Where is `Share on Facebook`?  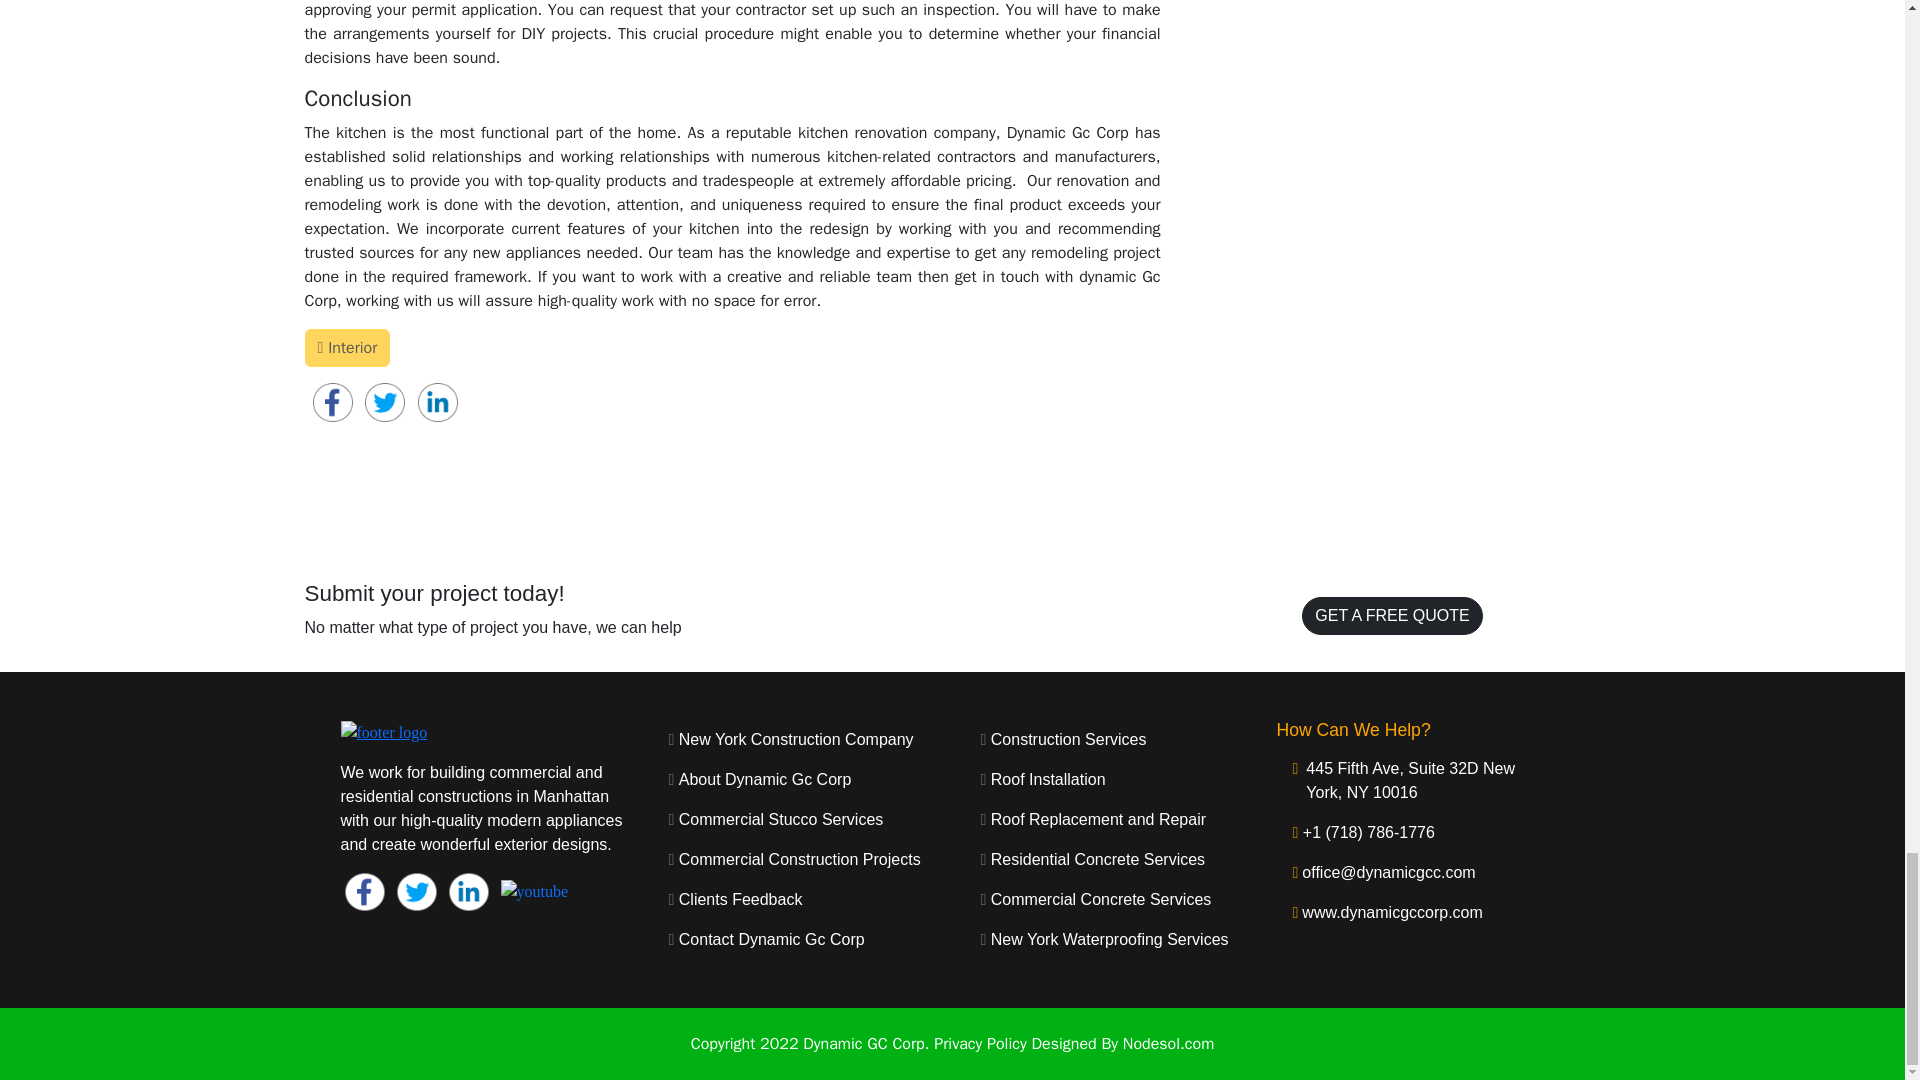
Share on Facebook is located at coordinates (438, 400).